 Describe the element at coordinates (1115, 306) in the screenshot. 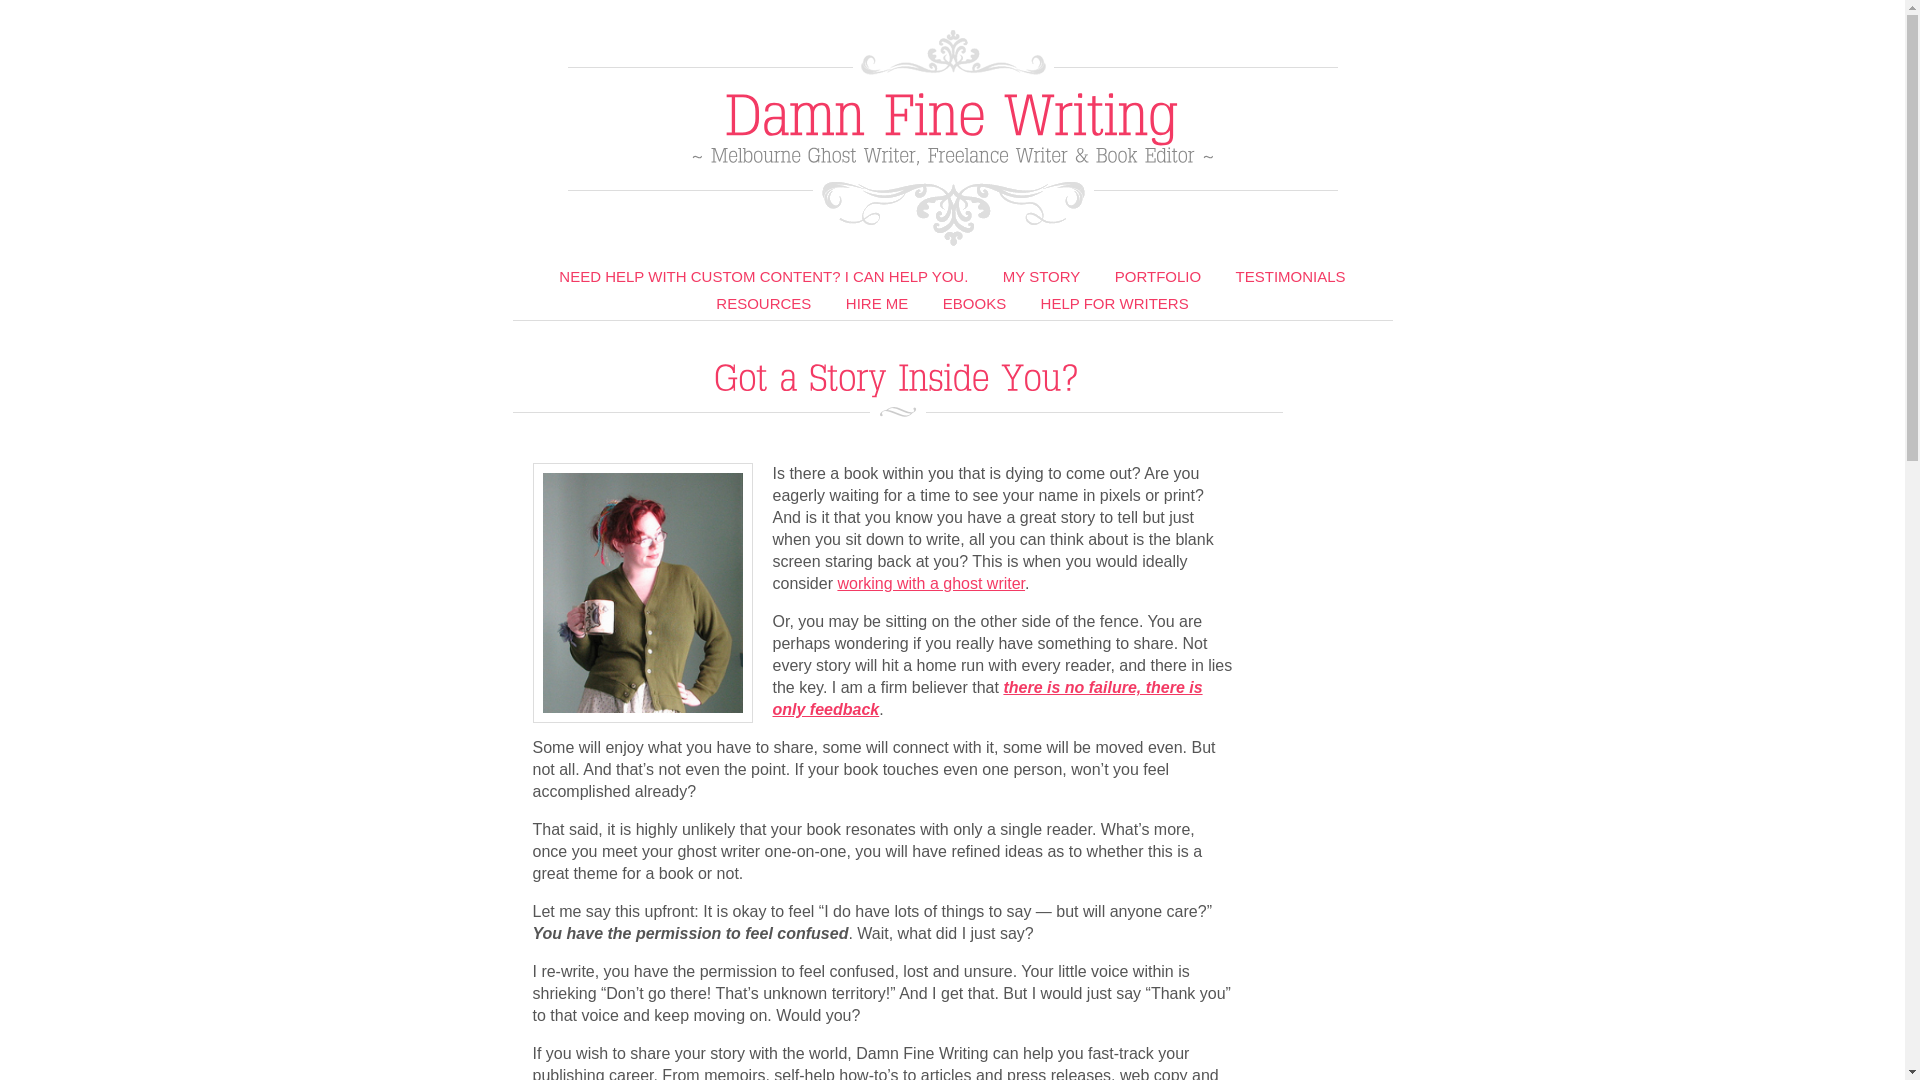

I see `HELP FOR WRITERS` at that location.